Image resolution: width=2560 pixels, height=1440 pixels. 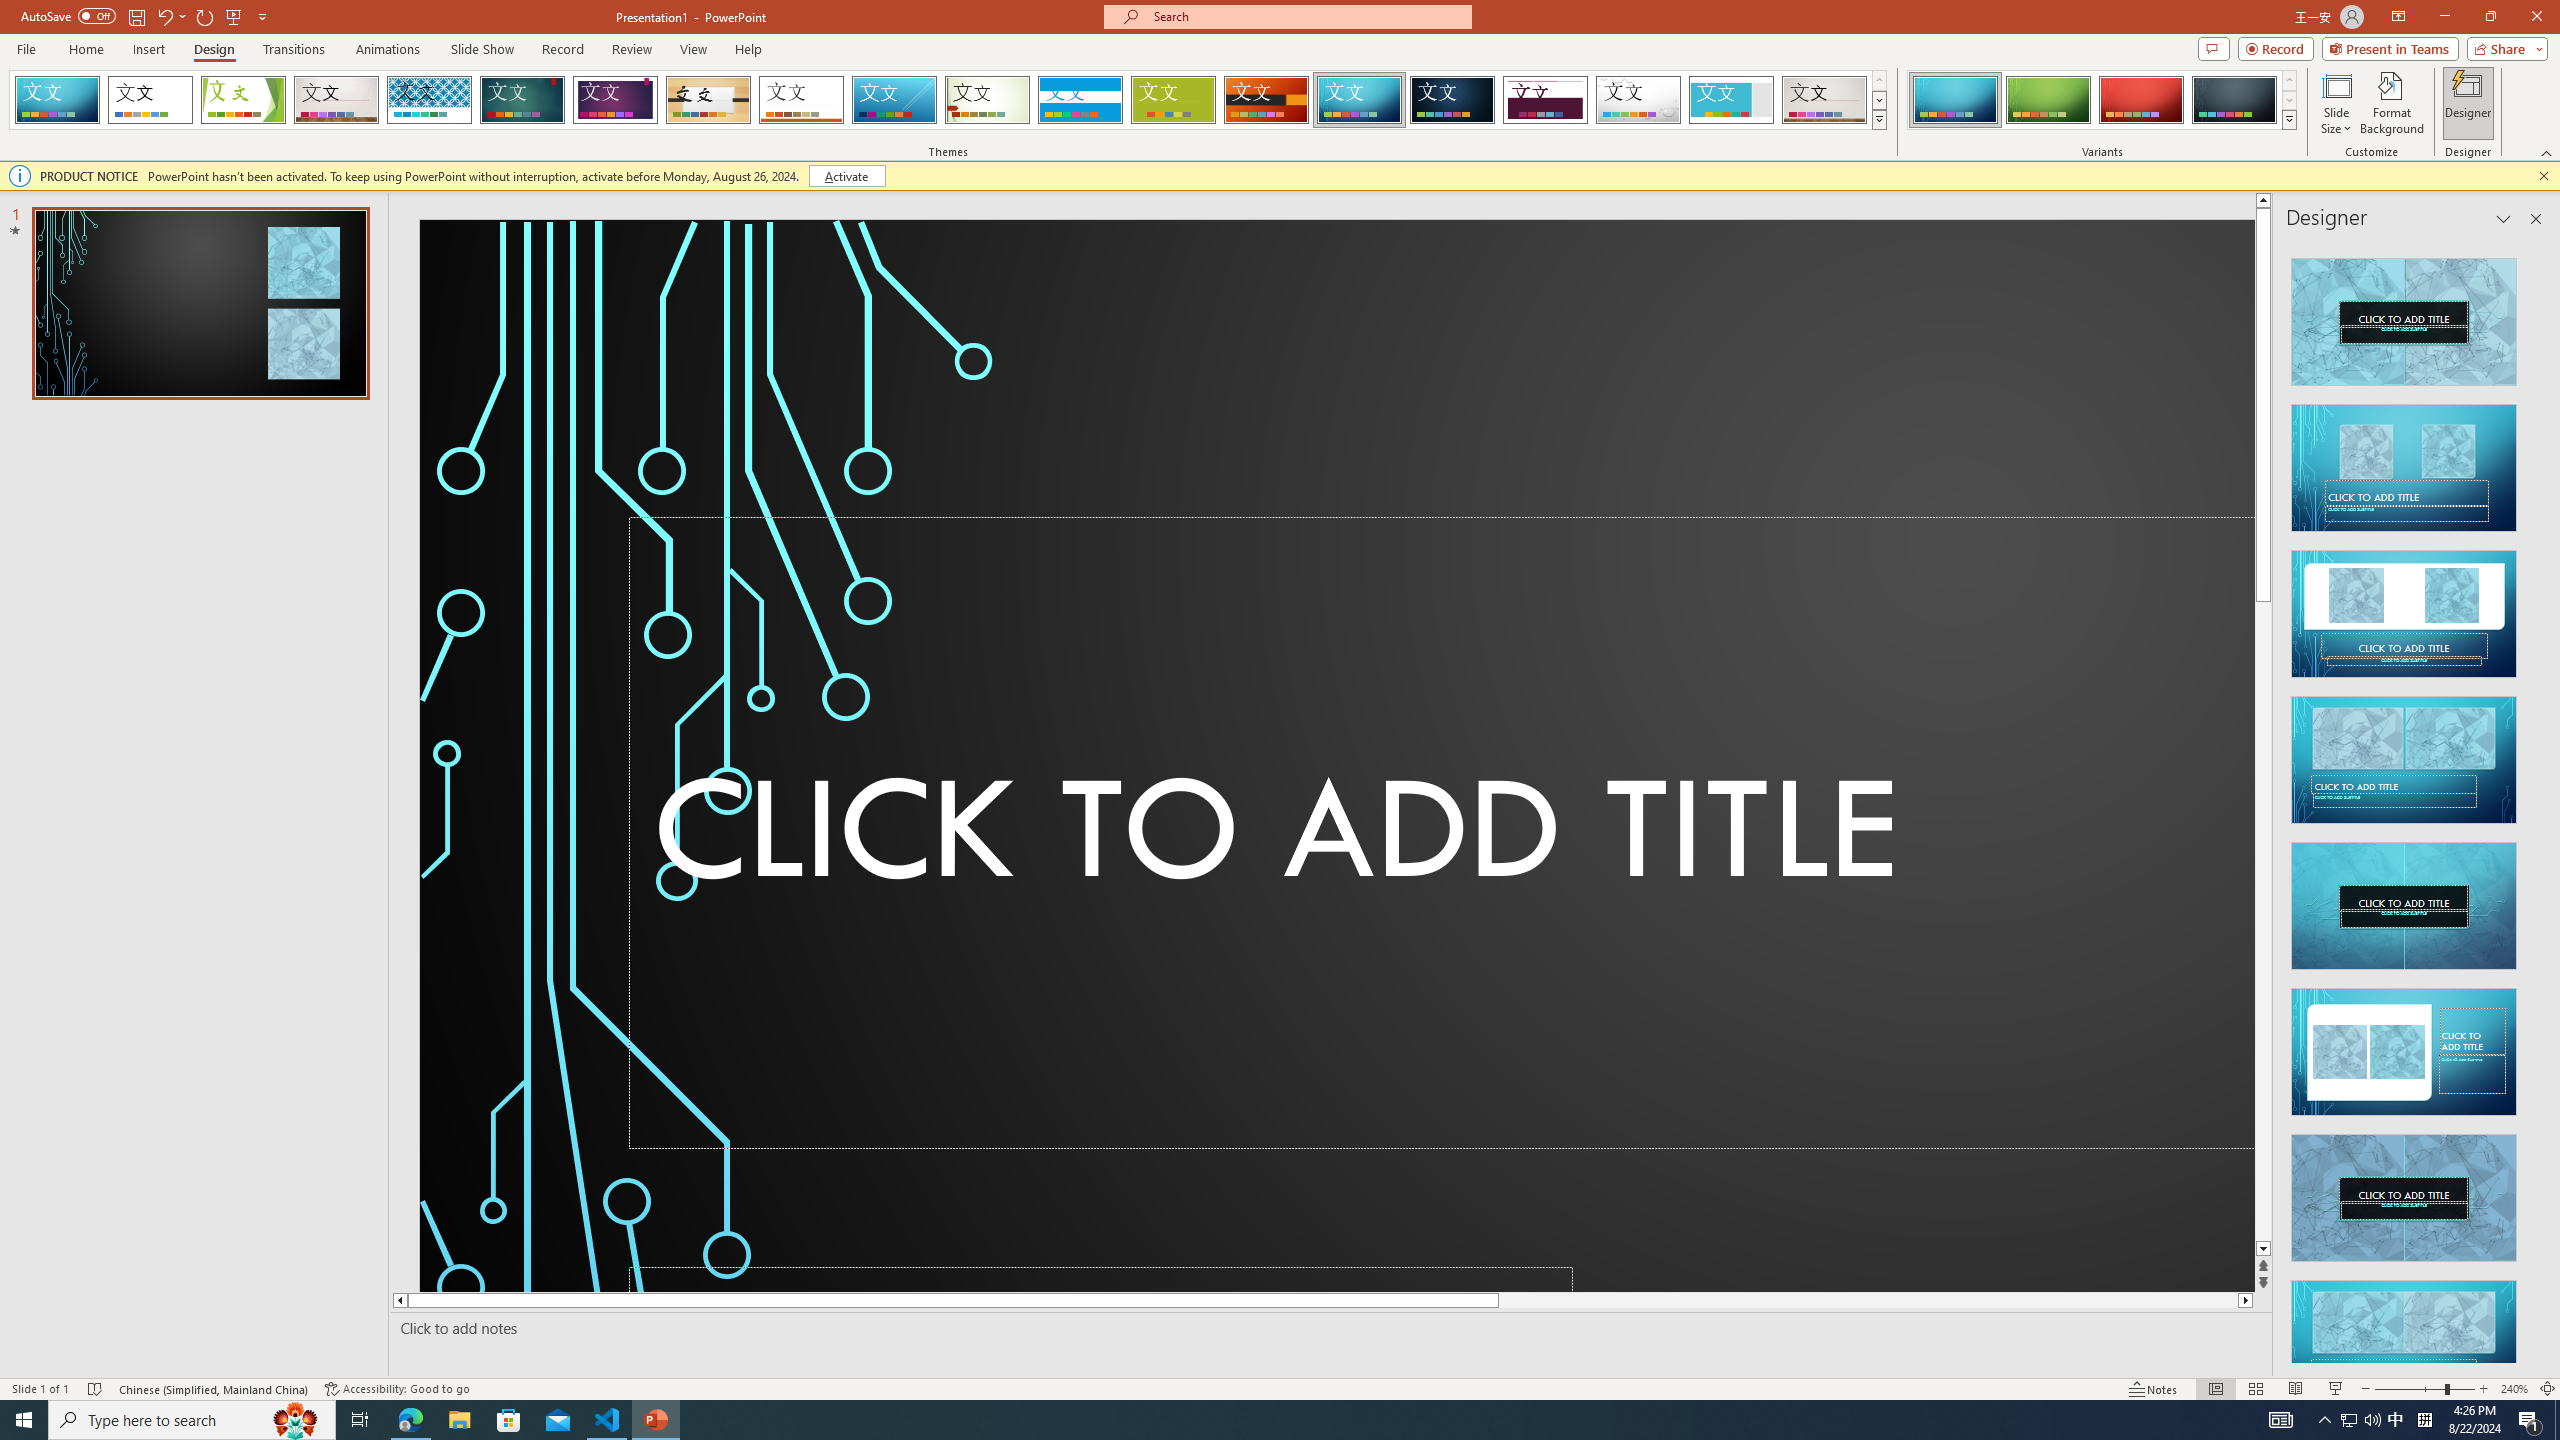 What do you see at coordinates (2404, 316) in the screenshot?
I see `Recommended Design: Design Idea` at bounding box center [2404, 316].